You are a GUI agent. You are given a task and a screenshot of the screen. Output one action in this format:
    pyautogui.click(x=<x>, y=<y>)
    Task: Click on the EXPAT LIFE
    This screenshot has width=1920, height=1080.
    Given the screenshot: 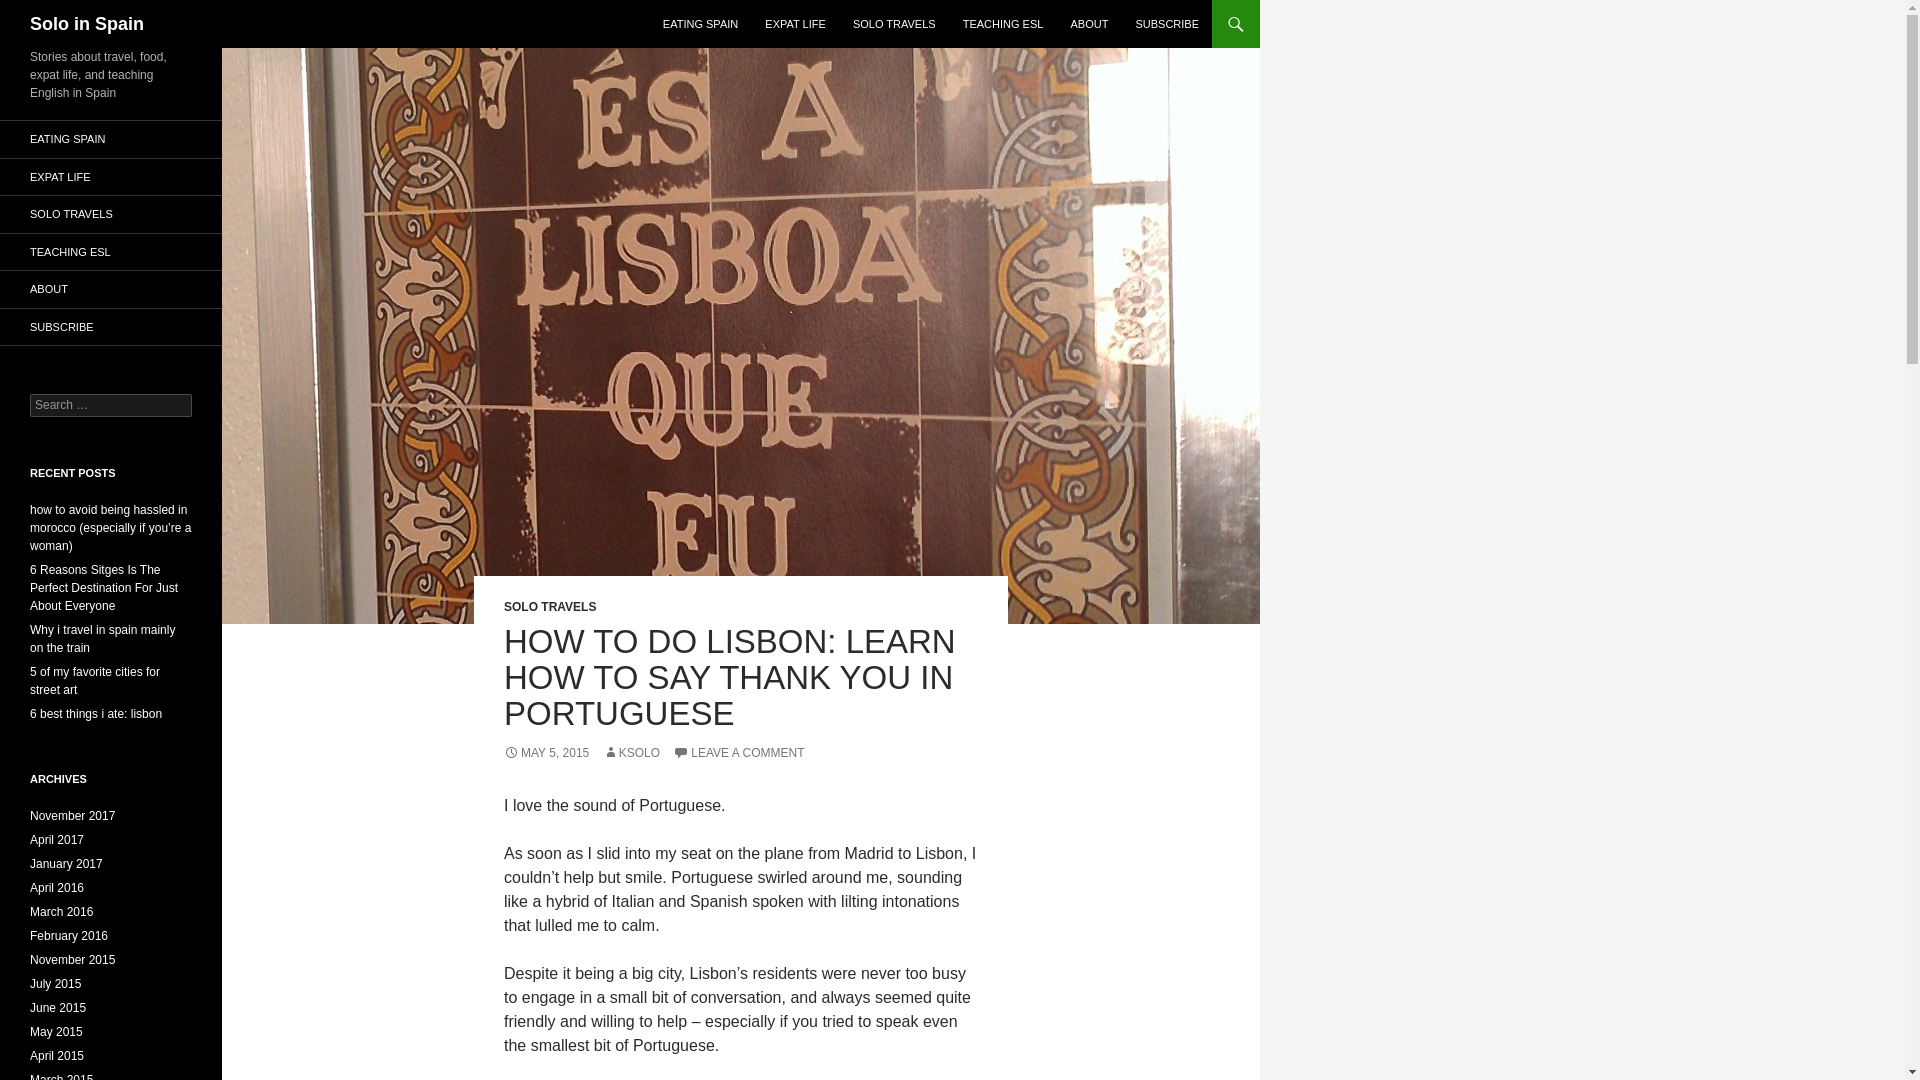 What is the action you would take?
    pyautogui.click(x=111, y=176)
    